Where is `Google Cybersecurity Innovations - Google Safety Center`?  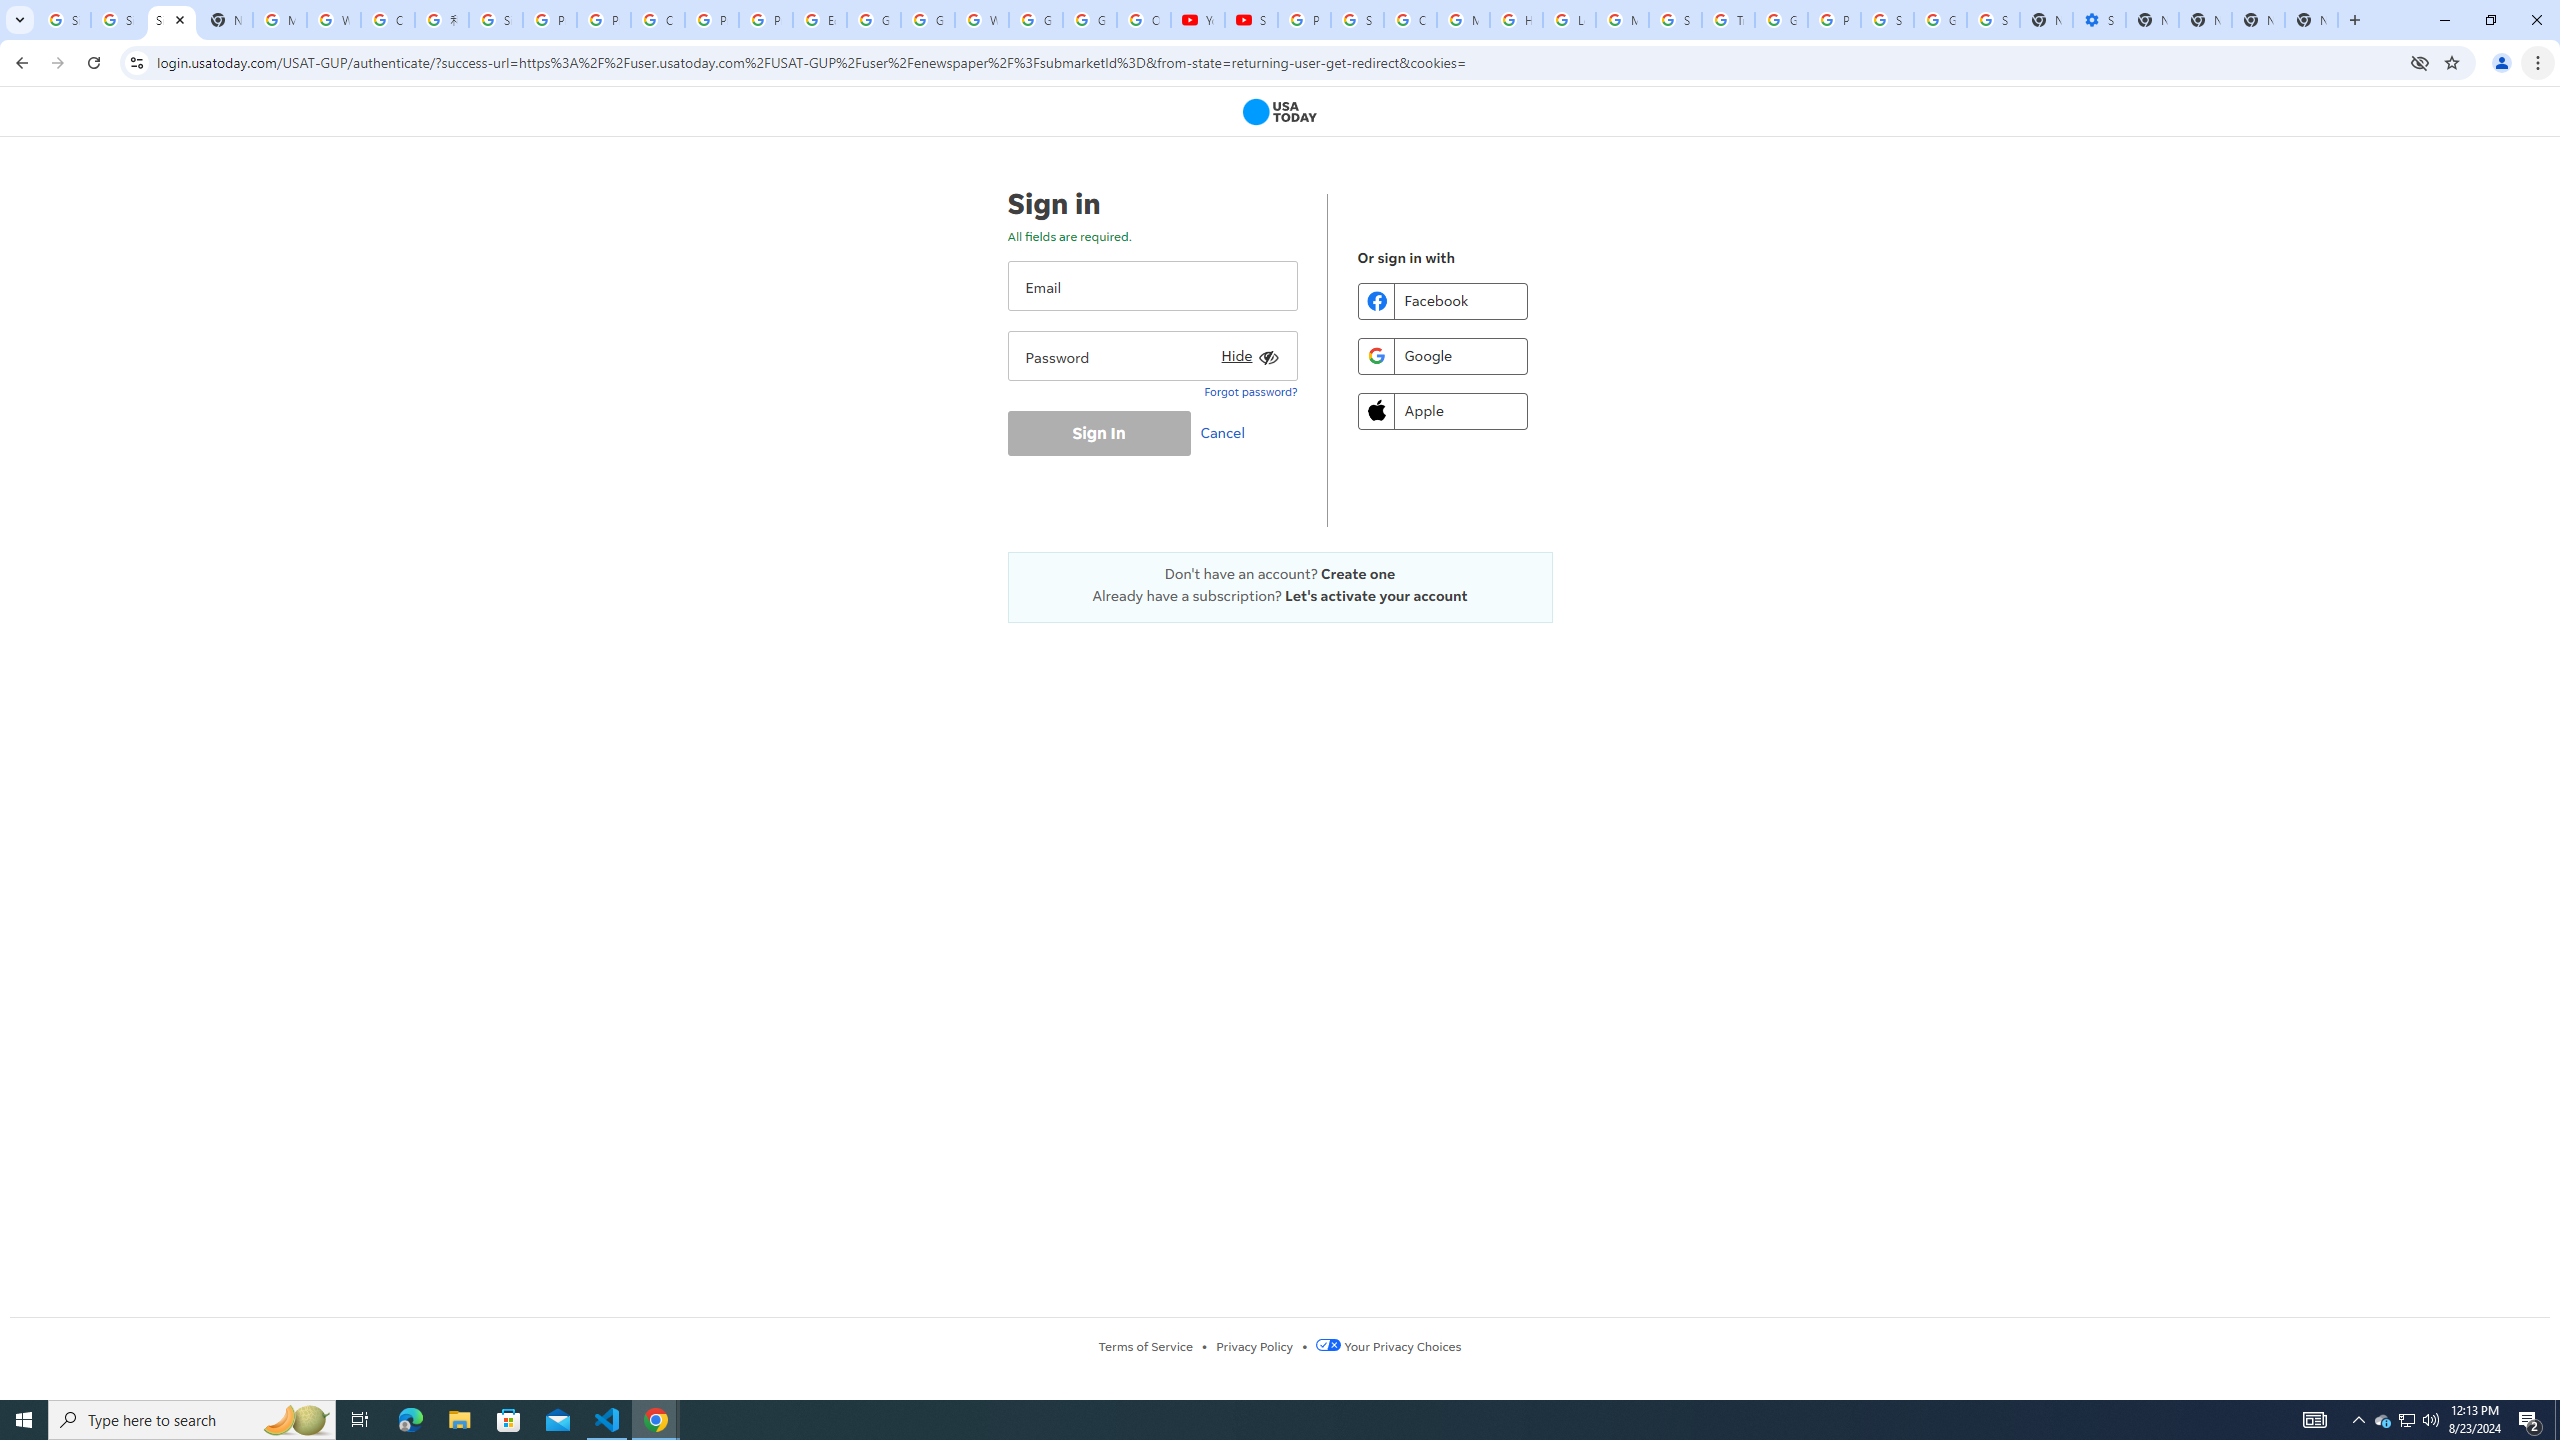
Google Cybersecurity Innovations - Google Safety Center is located at coordinates (1940, 20).